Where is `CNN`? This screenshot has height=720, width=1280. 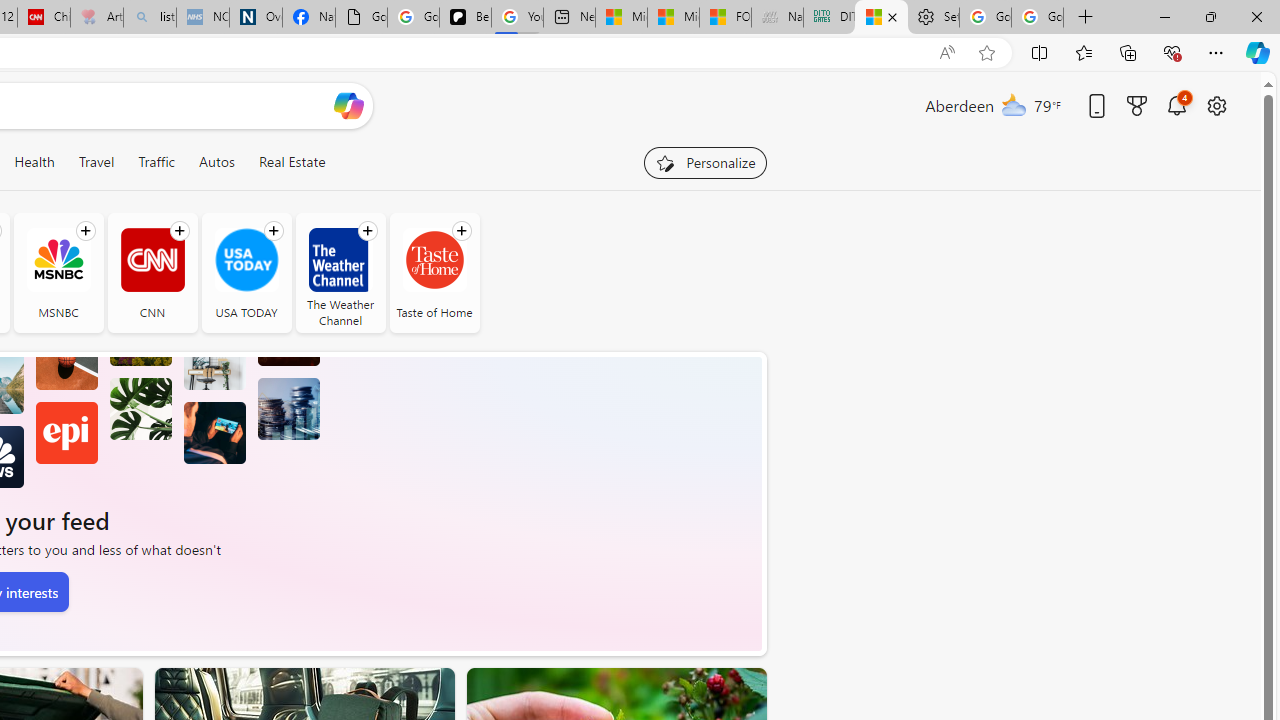
CNN is located at coordinates (152, 272).